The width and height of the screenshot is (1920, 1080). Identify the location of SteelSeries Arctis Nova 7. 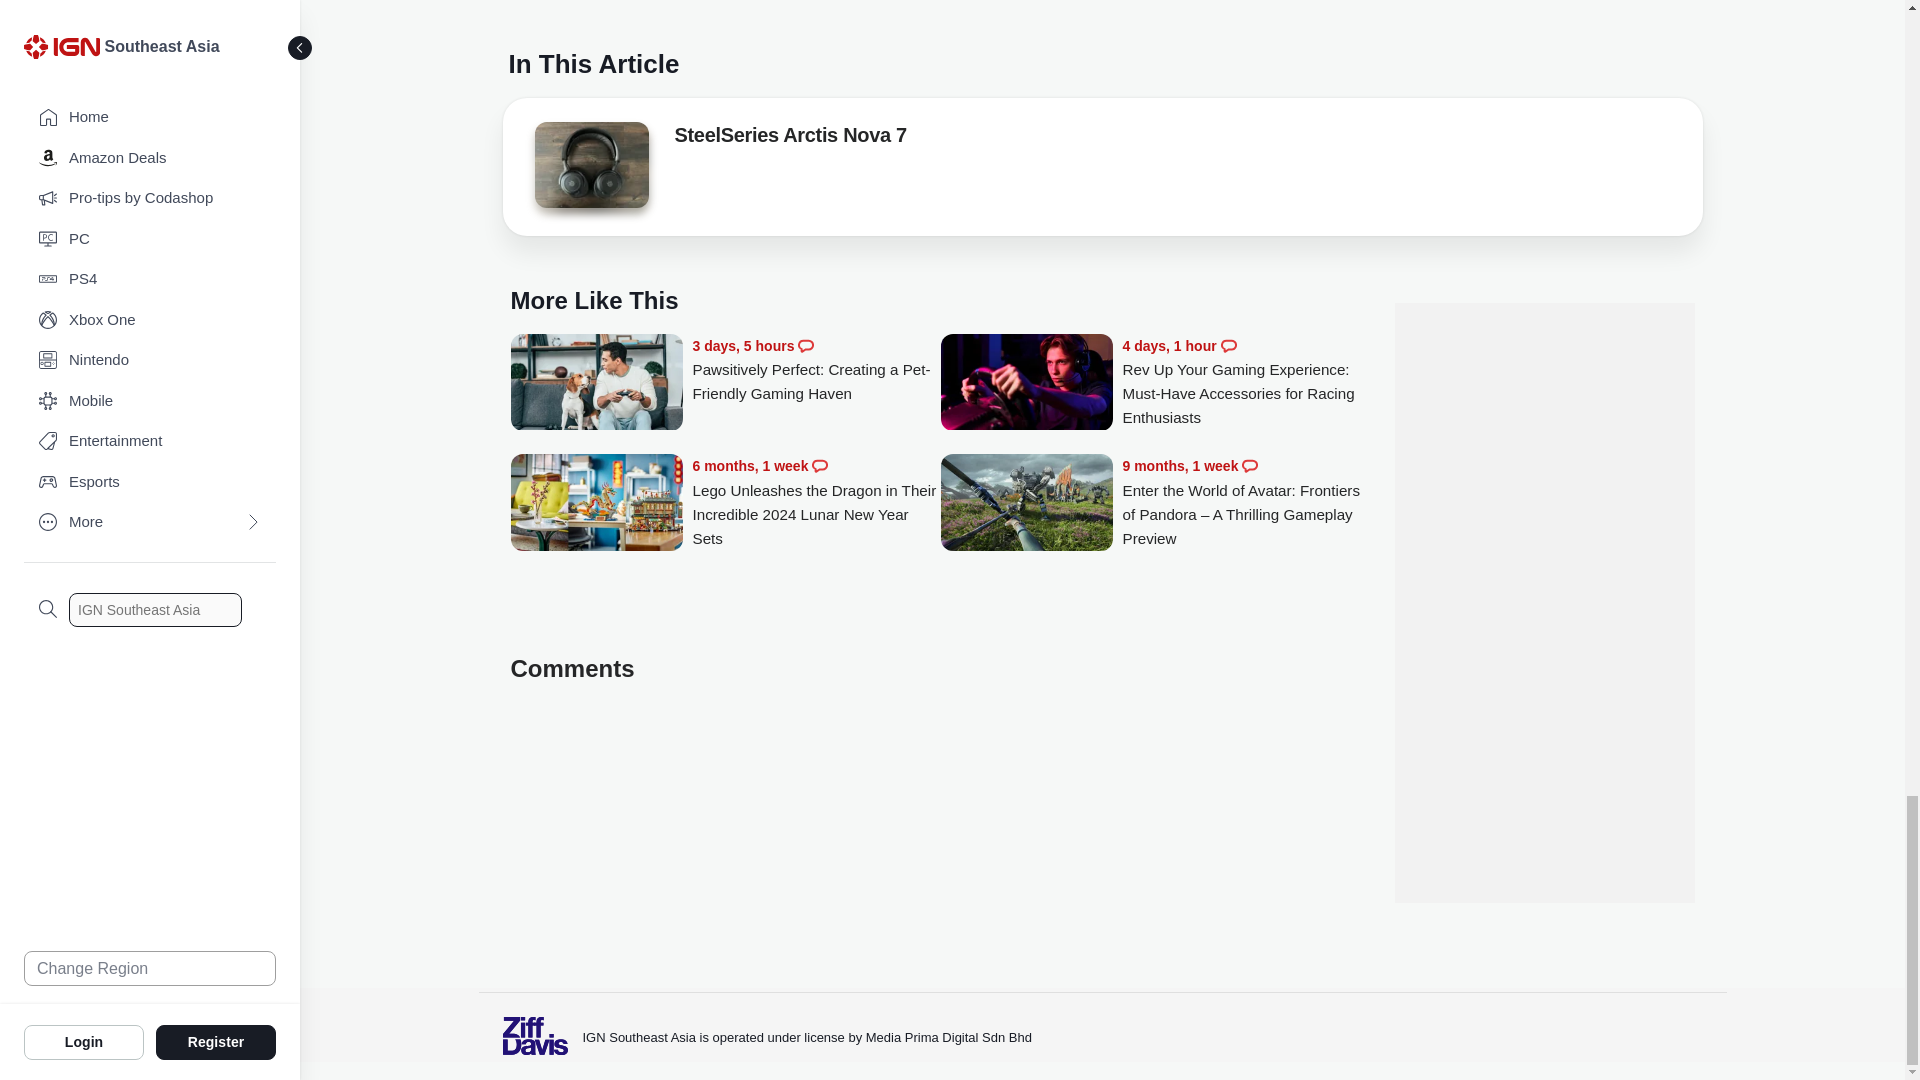
(790, 139).